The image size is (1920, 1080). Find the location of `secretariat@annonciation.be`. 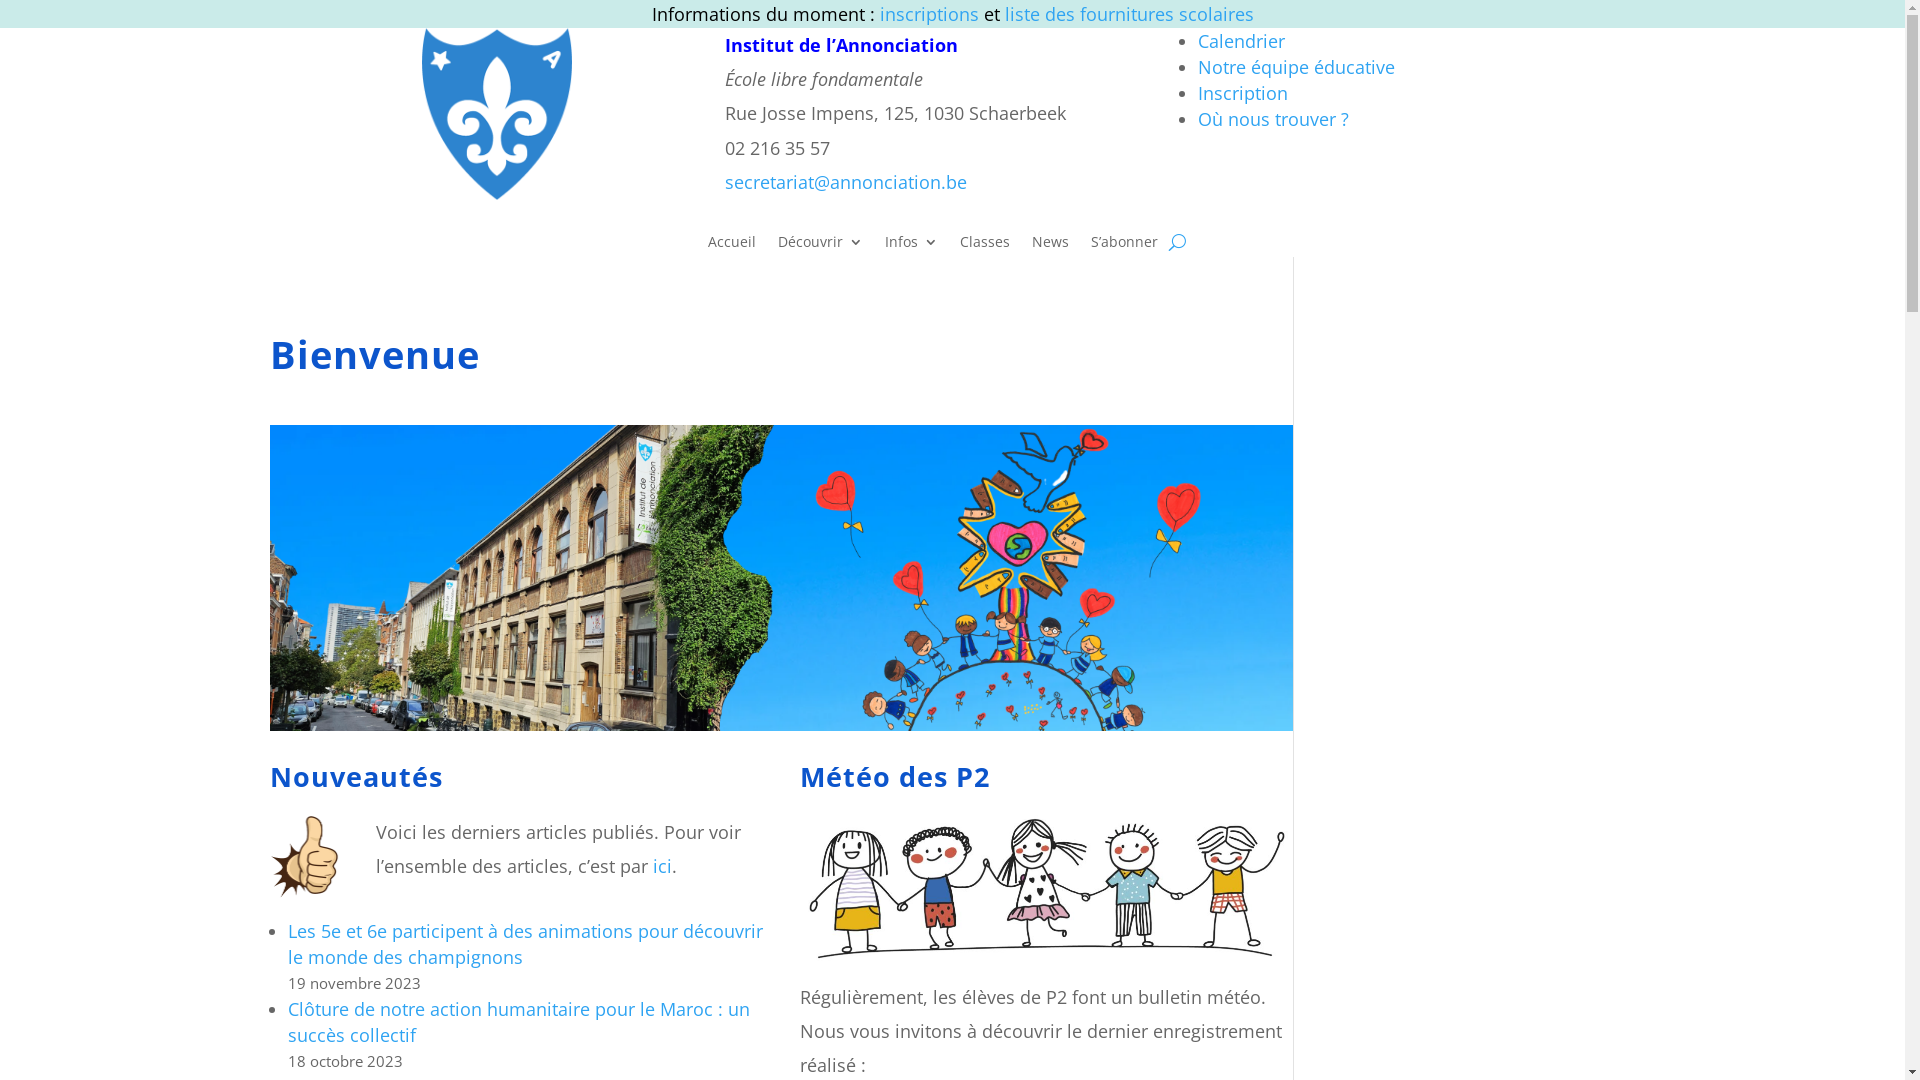

secretariat@annonciation.be is located at coordinates (846, 182).